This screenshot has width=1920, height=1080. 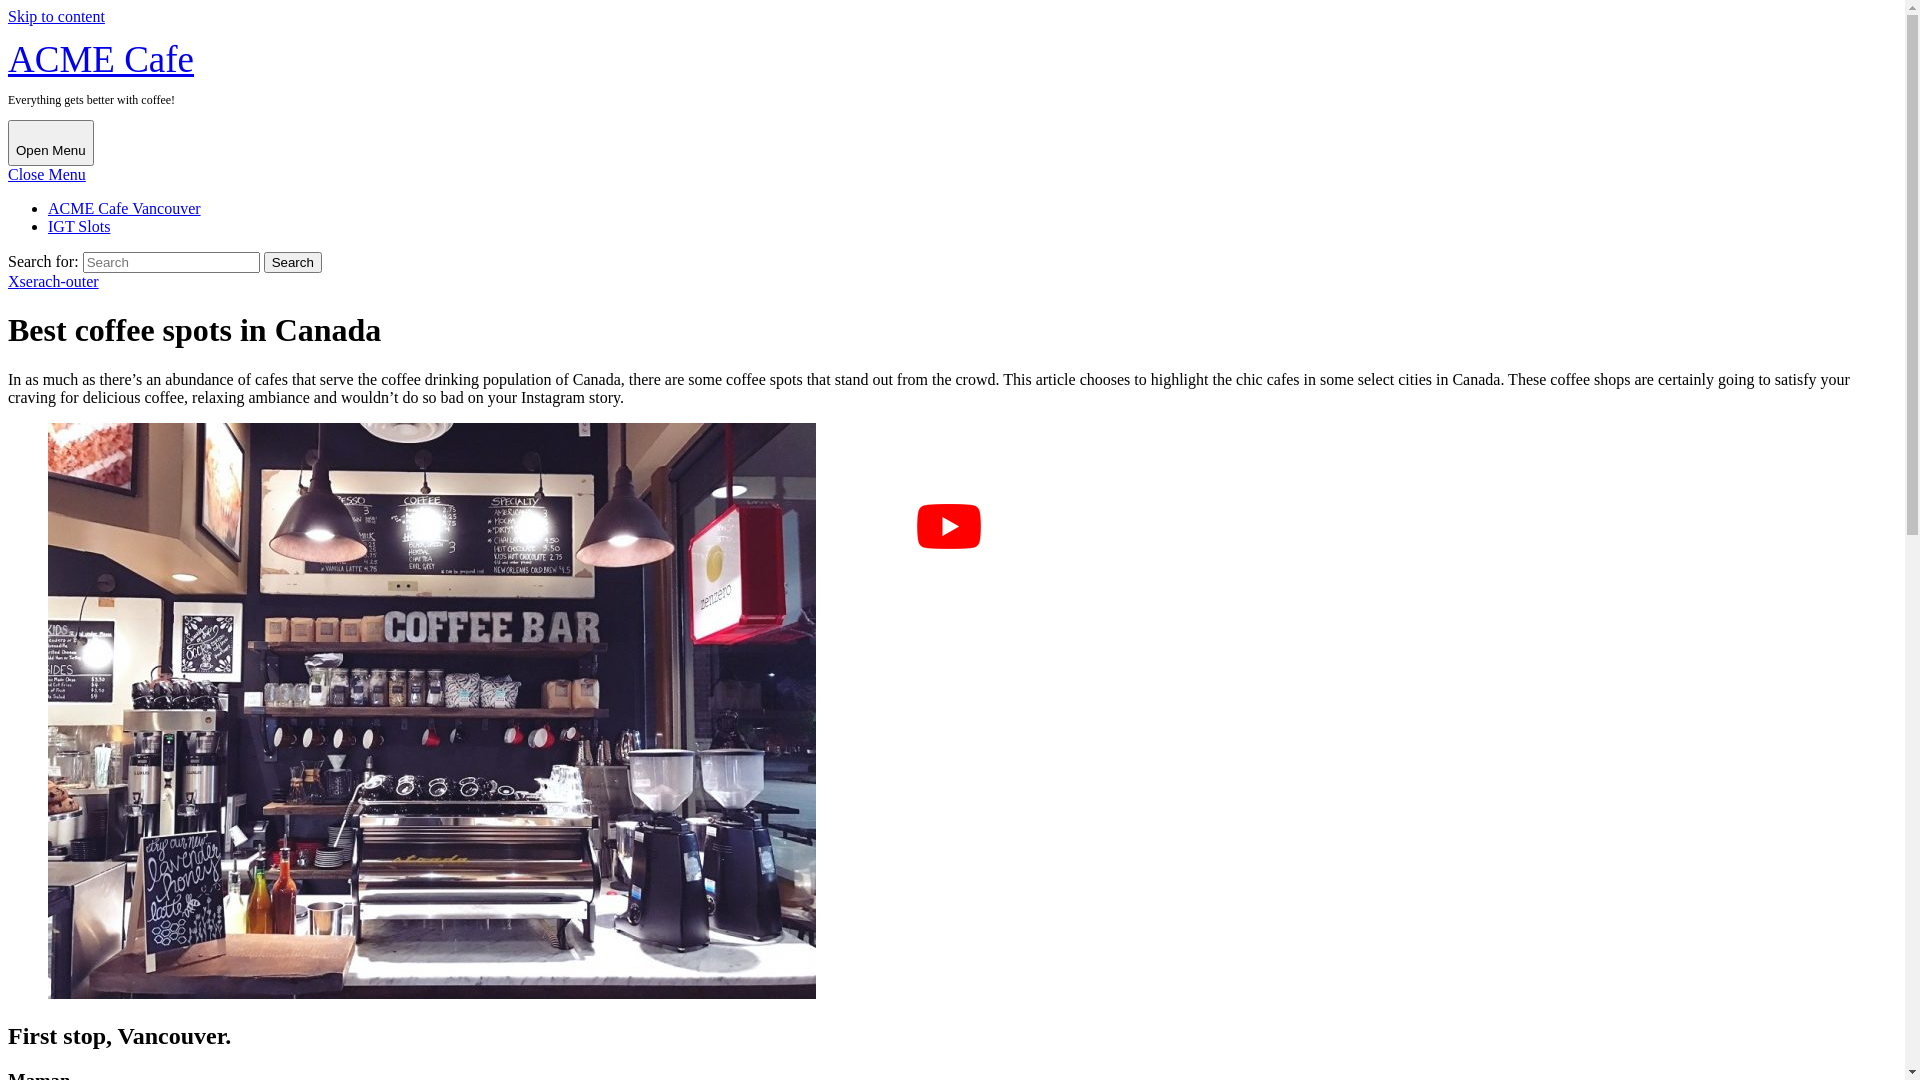 I want to click on ACME Cafe Vancouver, so click(x=124, y=208).